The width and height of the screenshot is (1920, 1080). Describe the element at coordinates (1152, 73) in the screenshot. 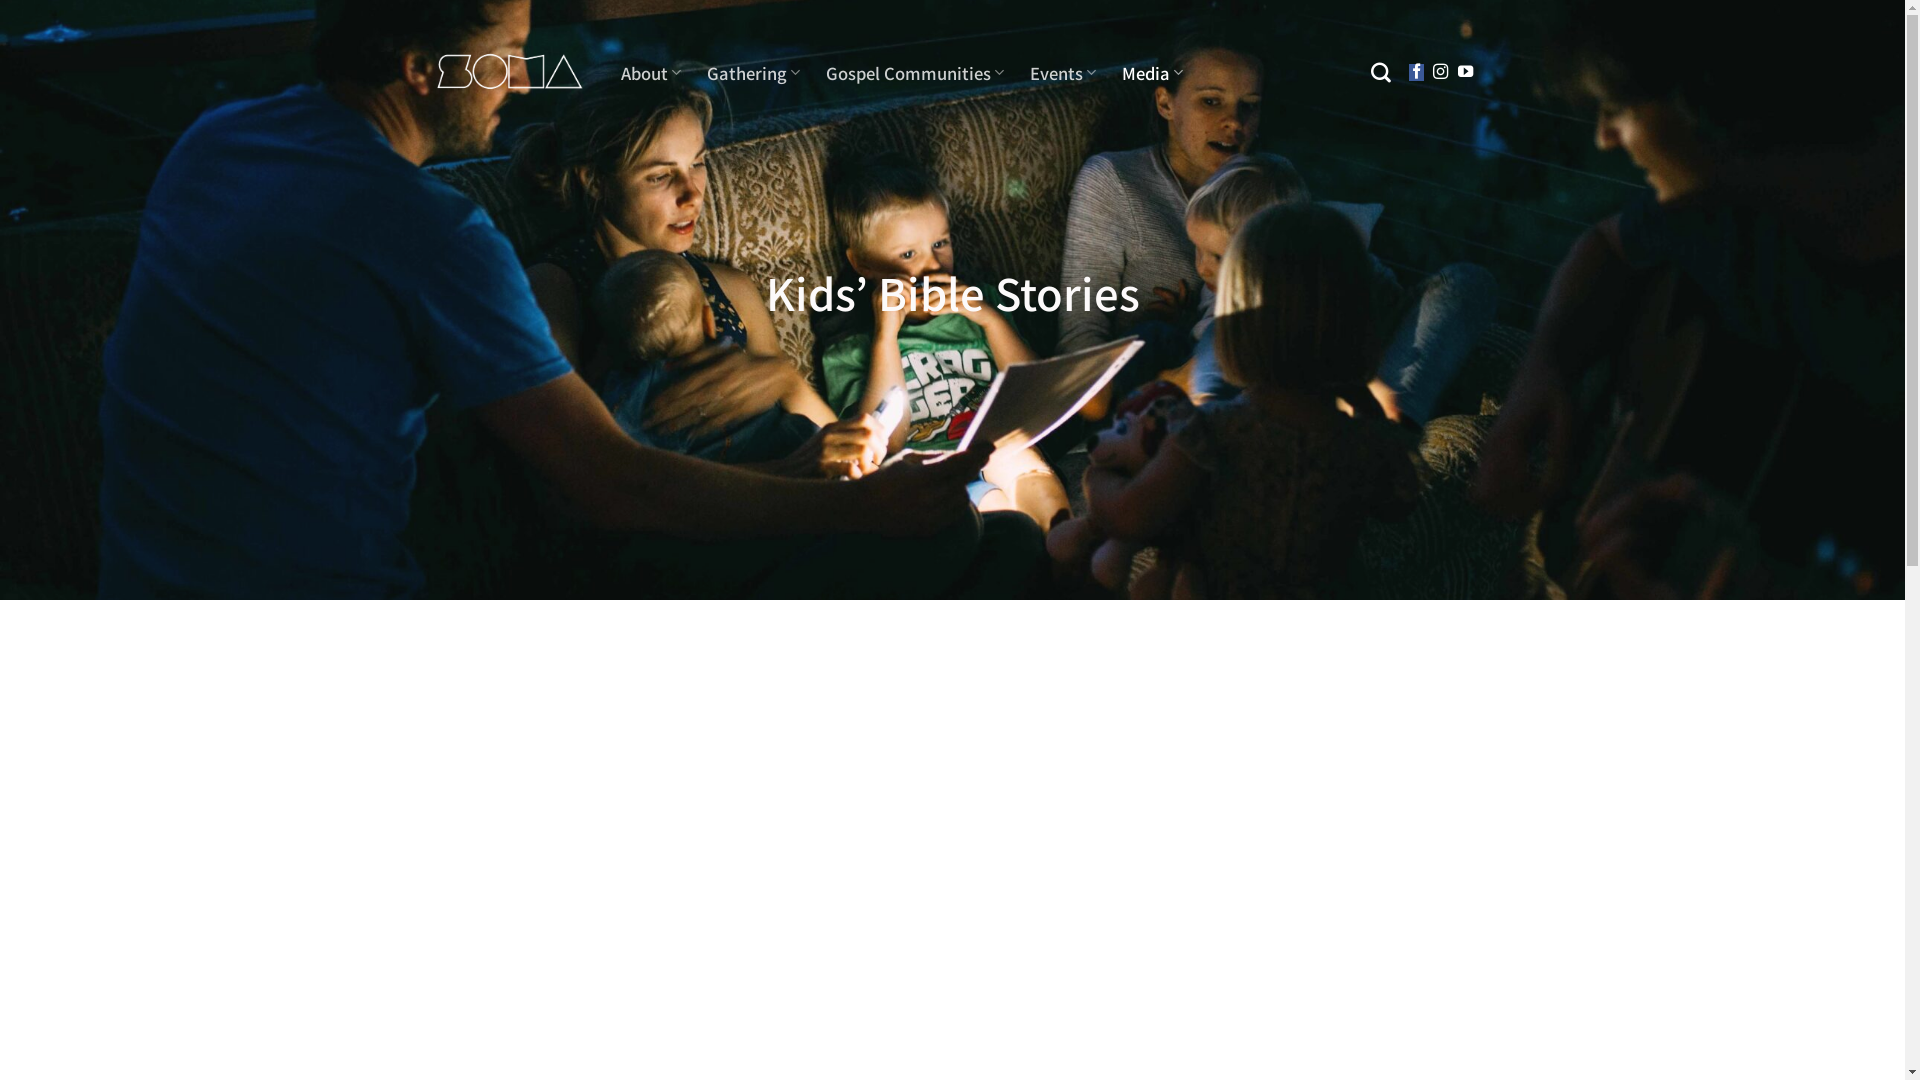

I see `Media` at that location.